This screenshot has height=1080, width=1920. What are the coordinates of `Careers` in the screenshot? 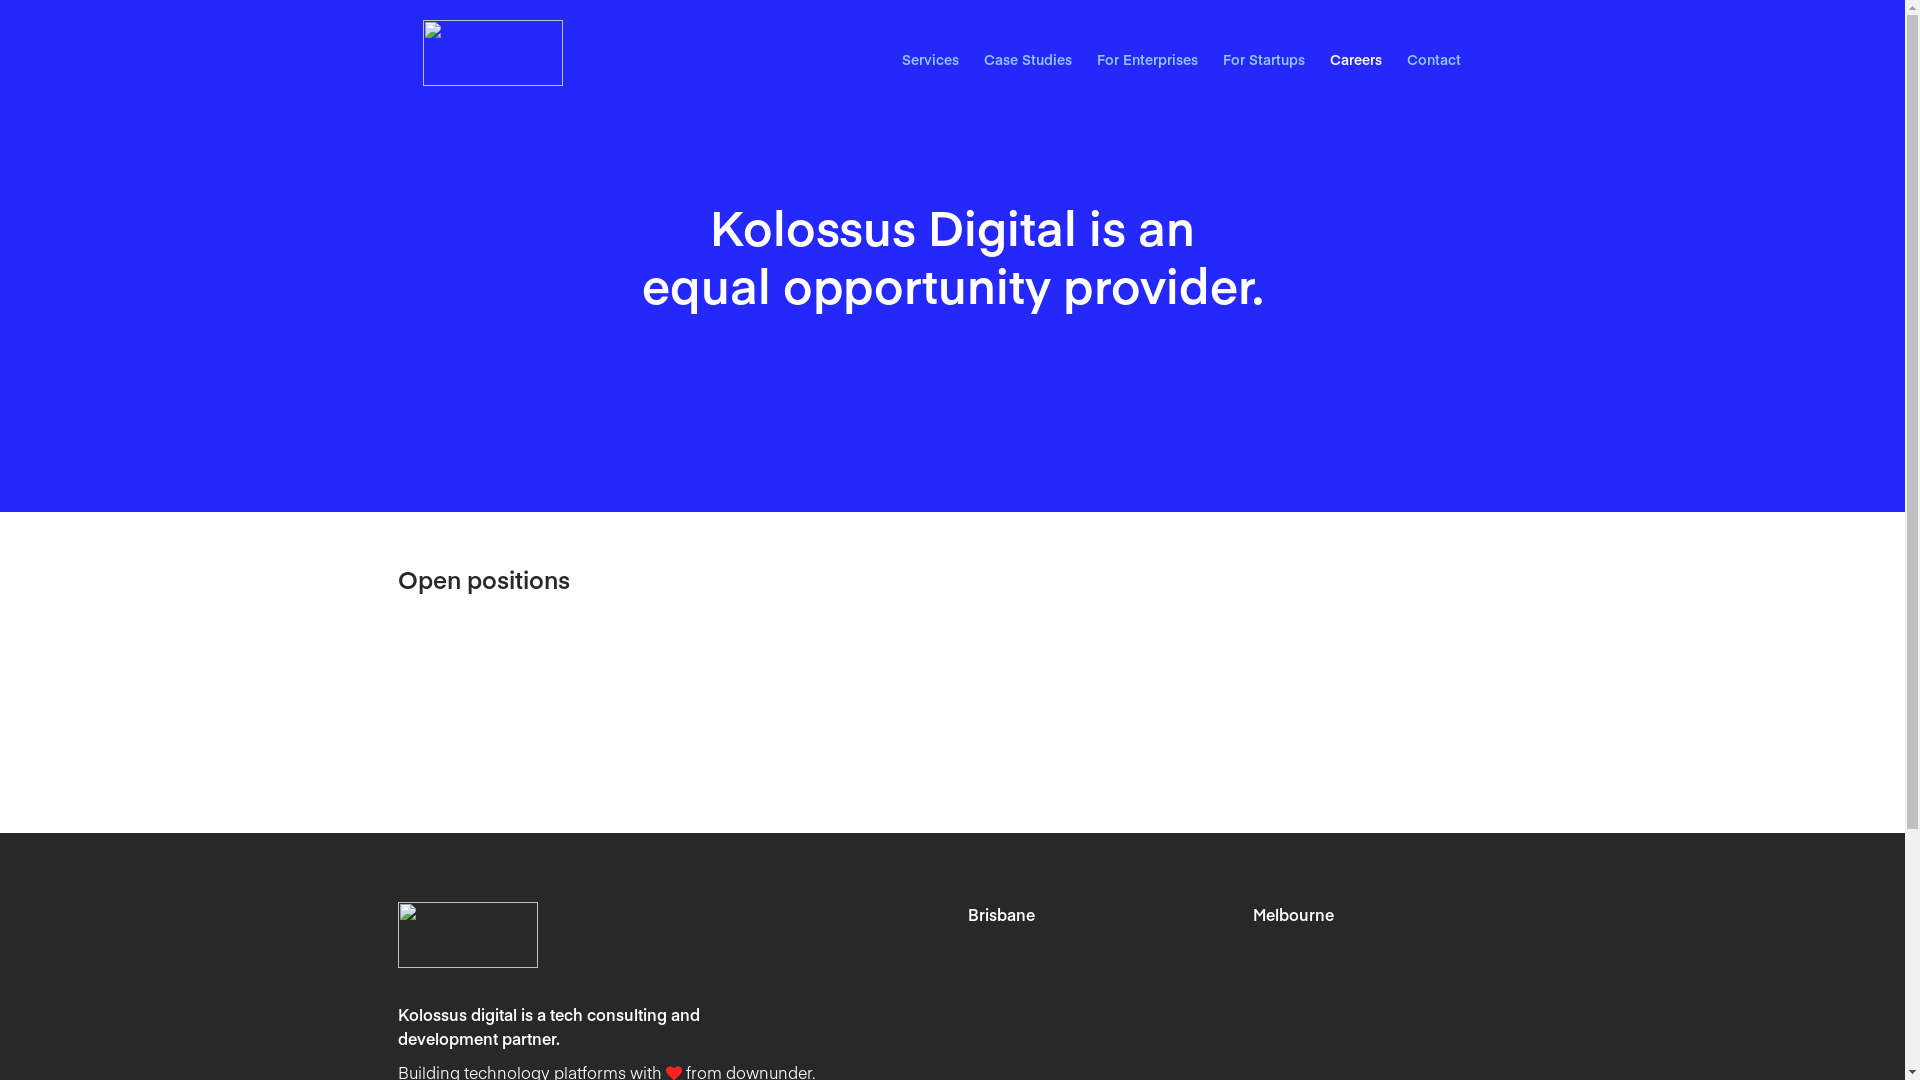 It's located at (1356, 59).